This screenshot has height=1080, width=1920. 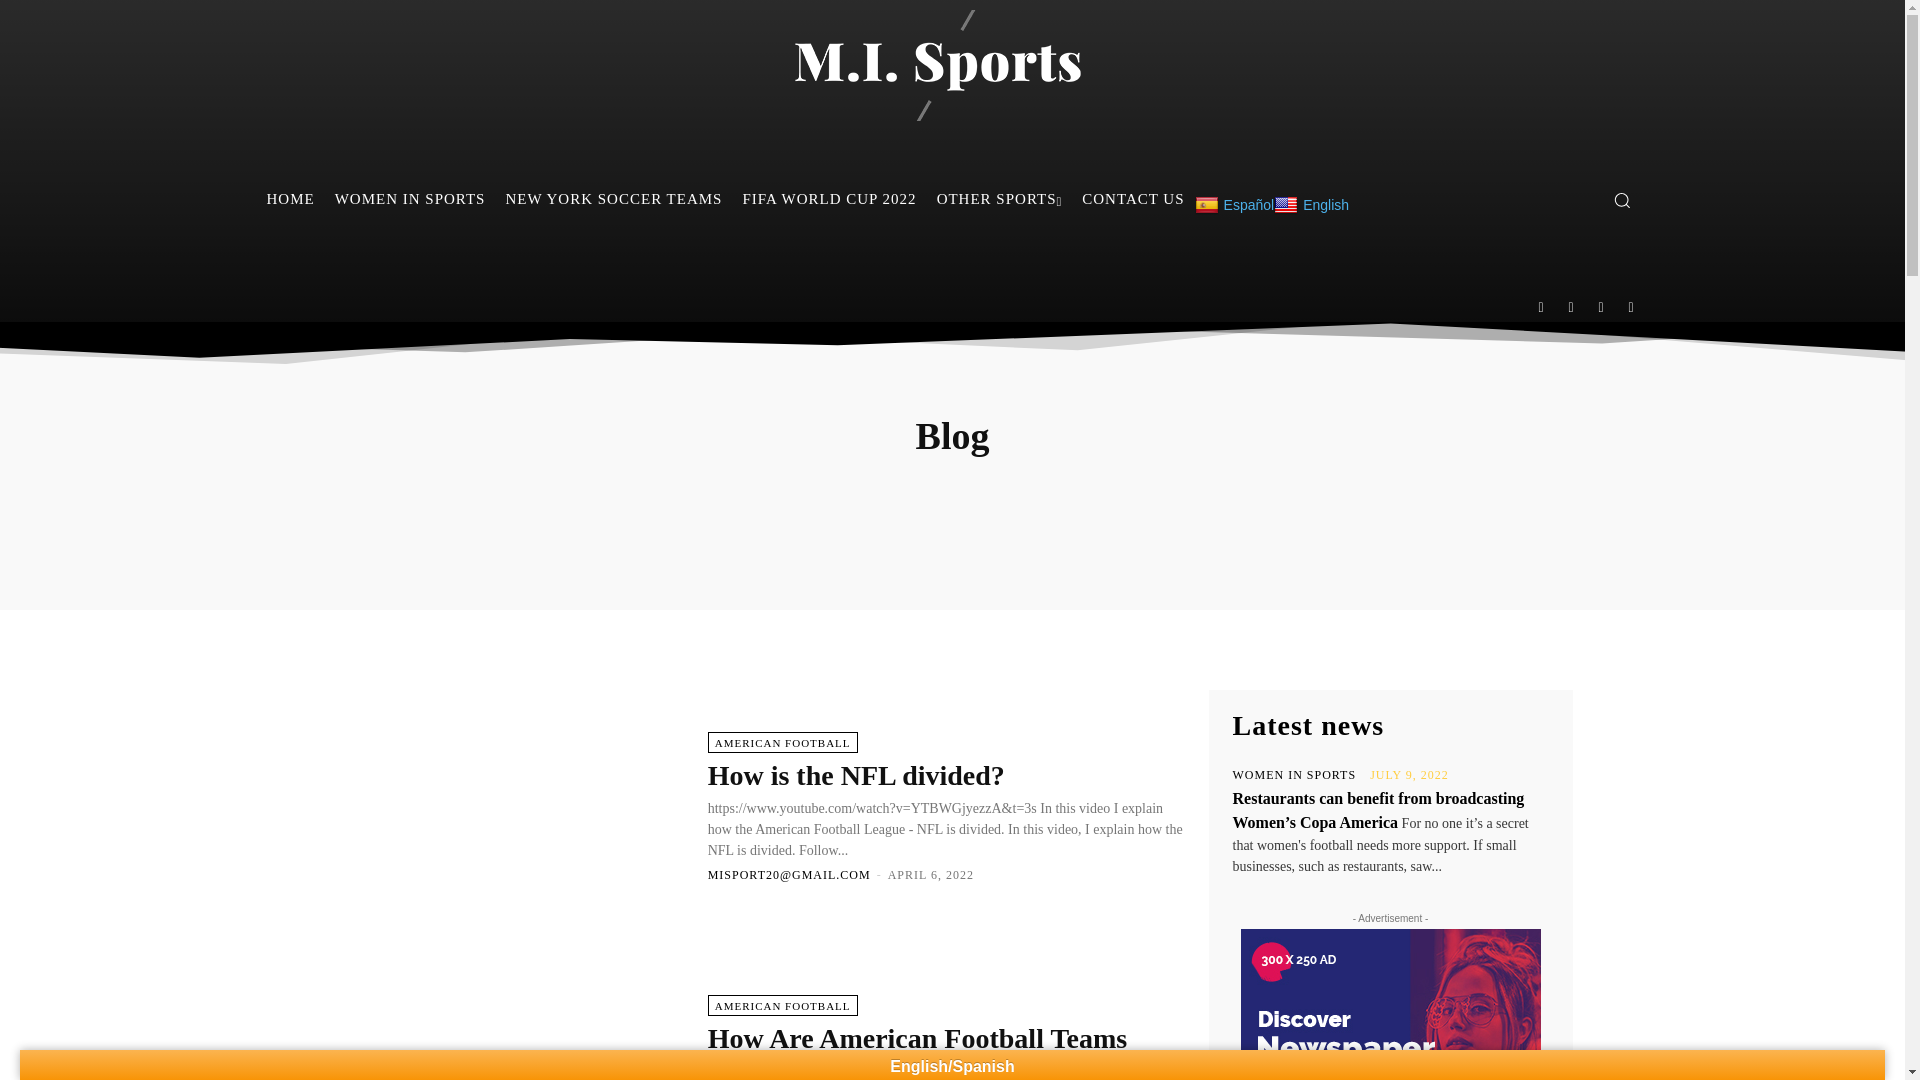 What do you see at coordinates (410, 198) in the screenshot?
I see `WOMEN IN SPORTS` at bounding box center [410, 198].